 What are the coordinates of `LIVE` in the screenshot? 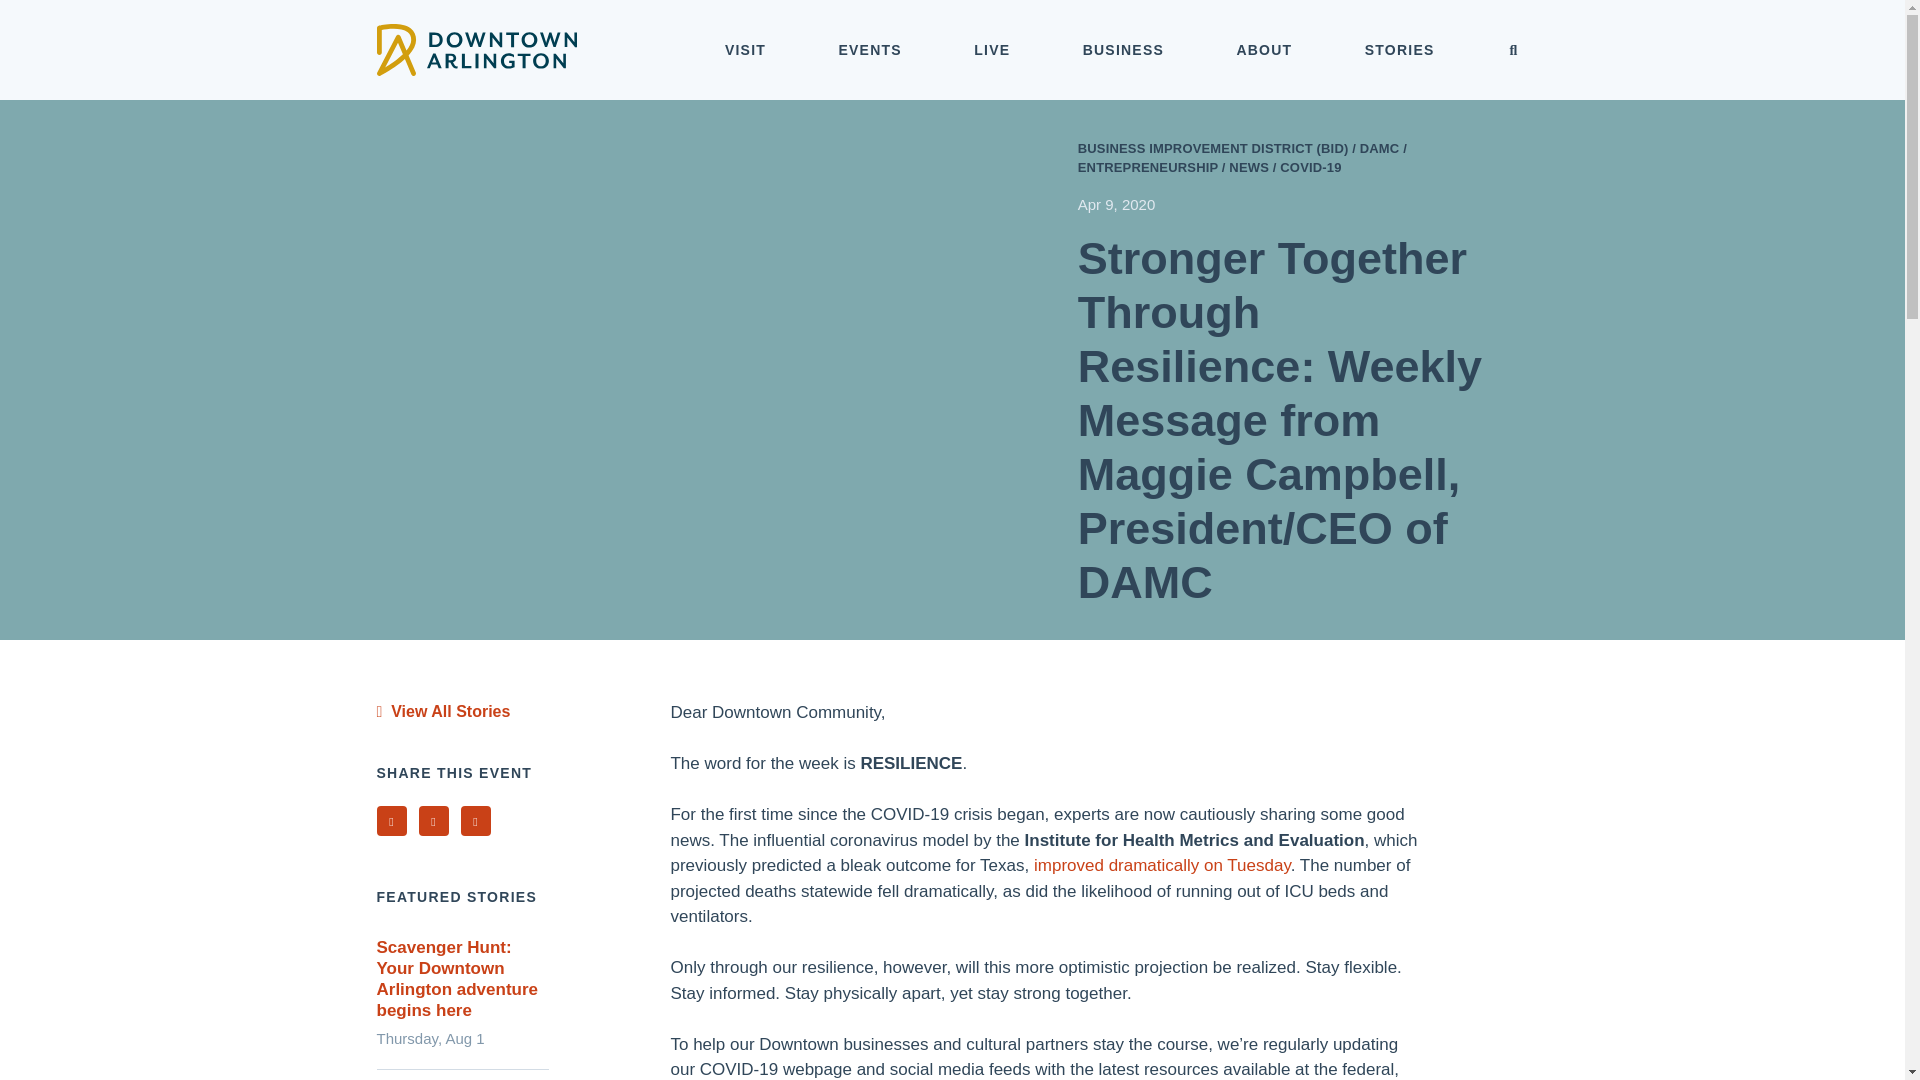 It's located at (992, 50).